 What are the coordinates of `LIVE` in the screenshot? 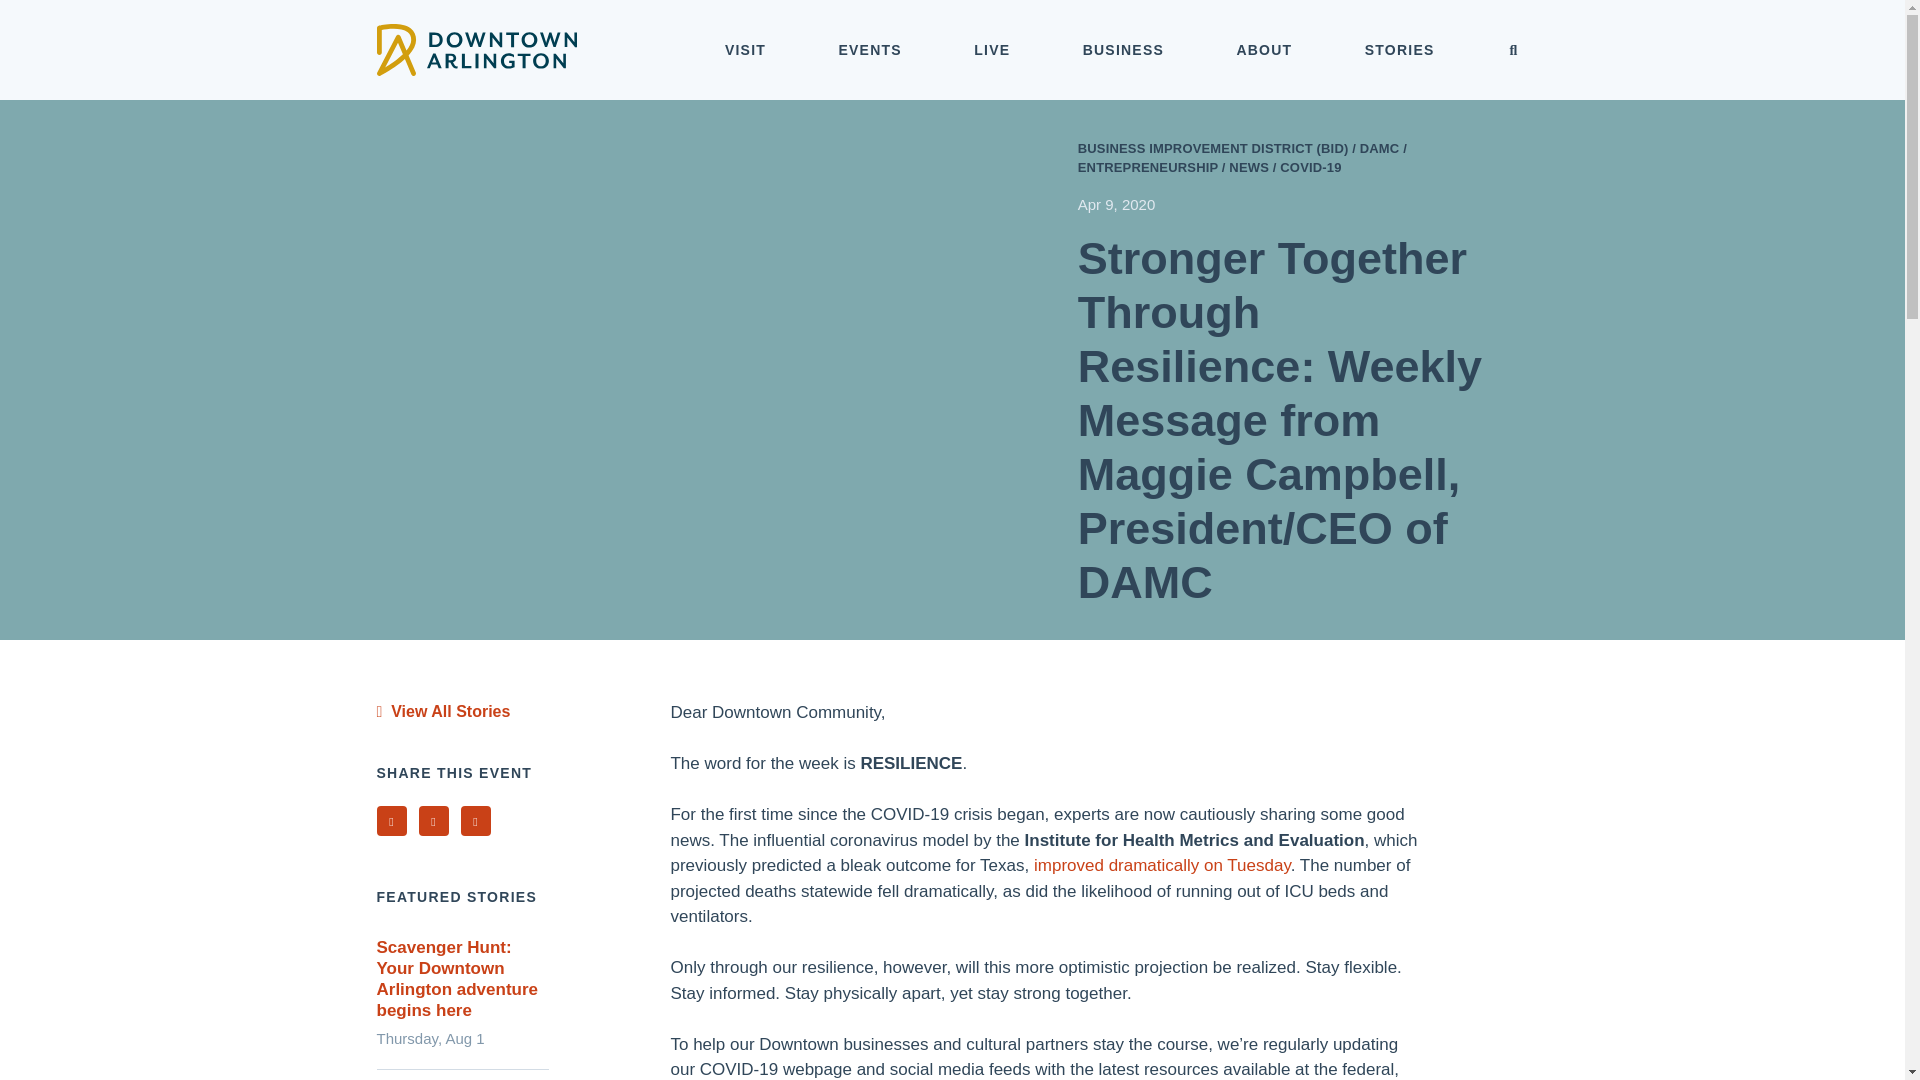 It's located at (992, 50).